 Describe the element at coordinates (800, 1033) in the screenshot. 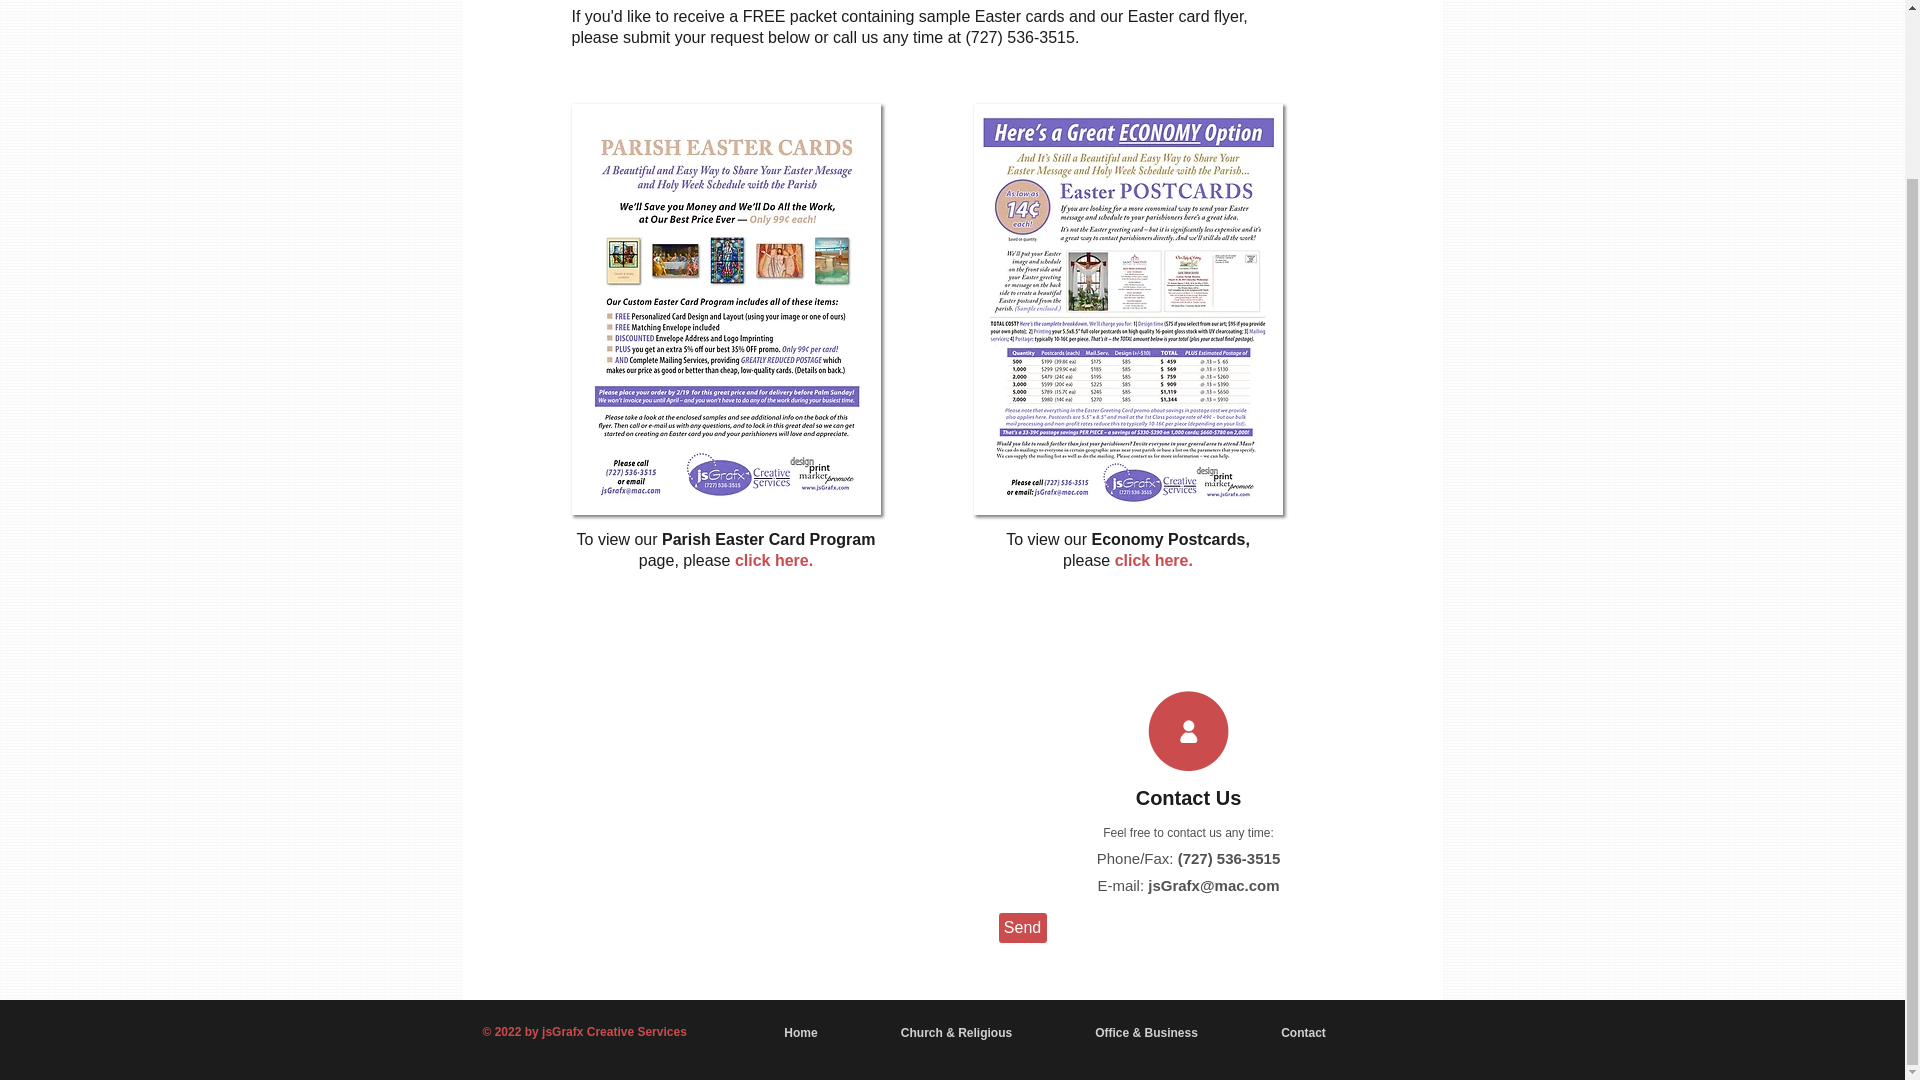

I see `Home` at that location.